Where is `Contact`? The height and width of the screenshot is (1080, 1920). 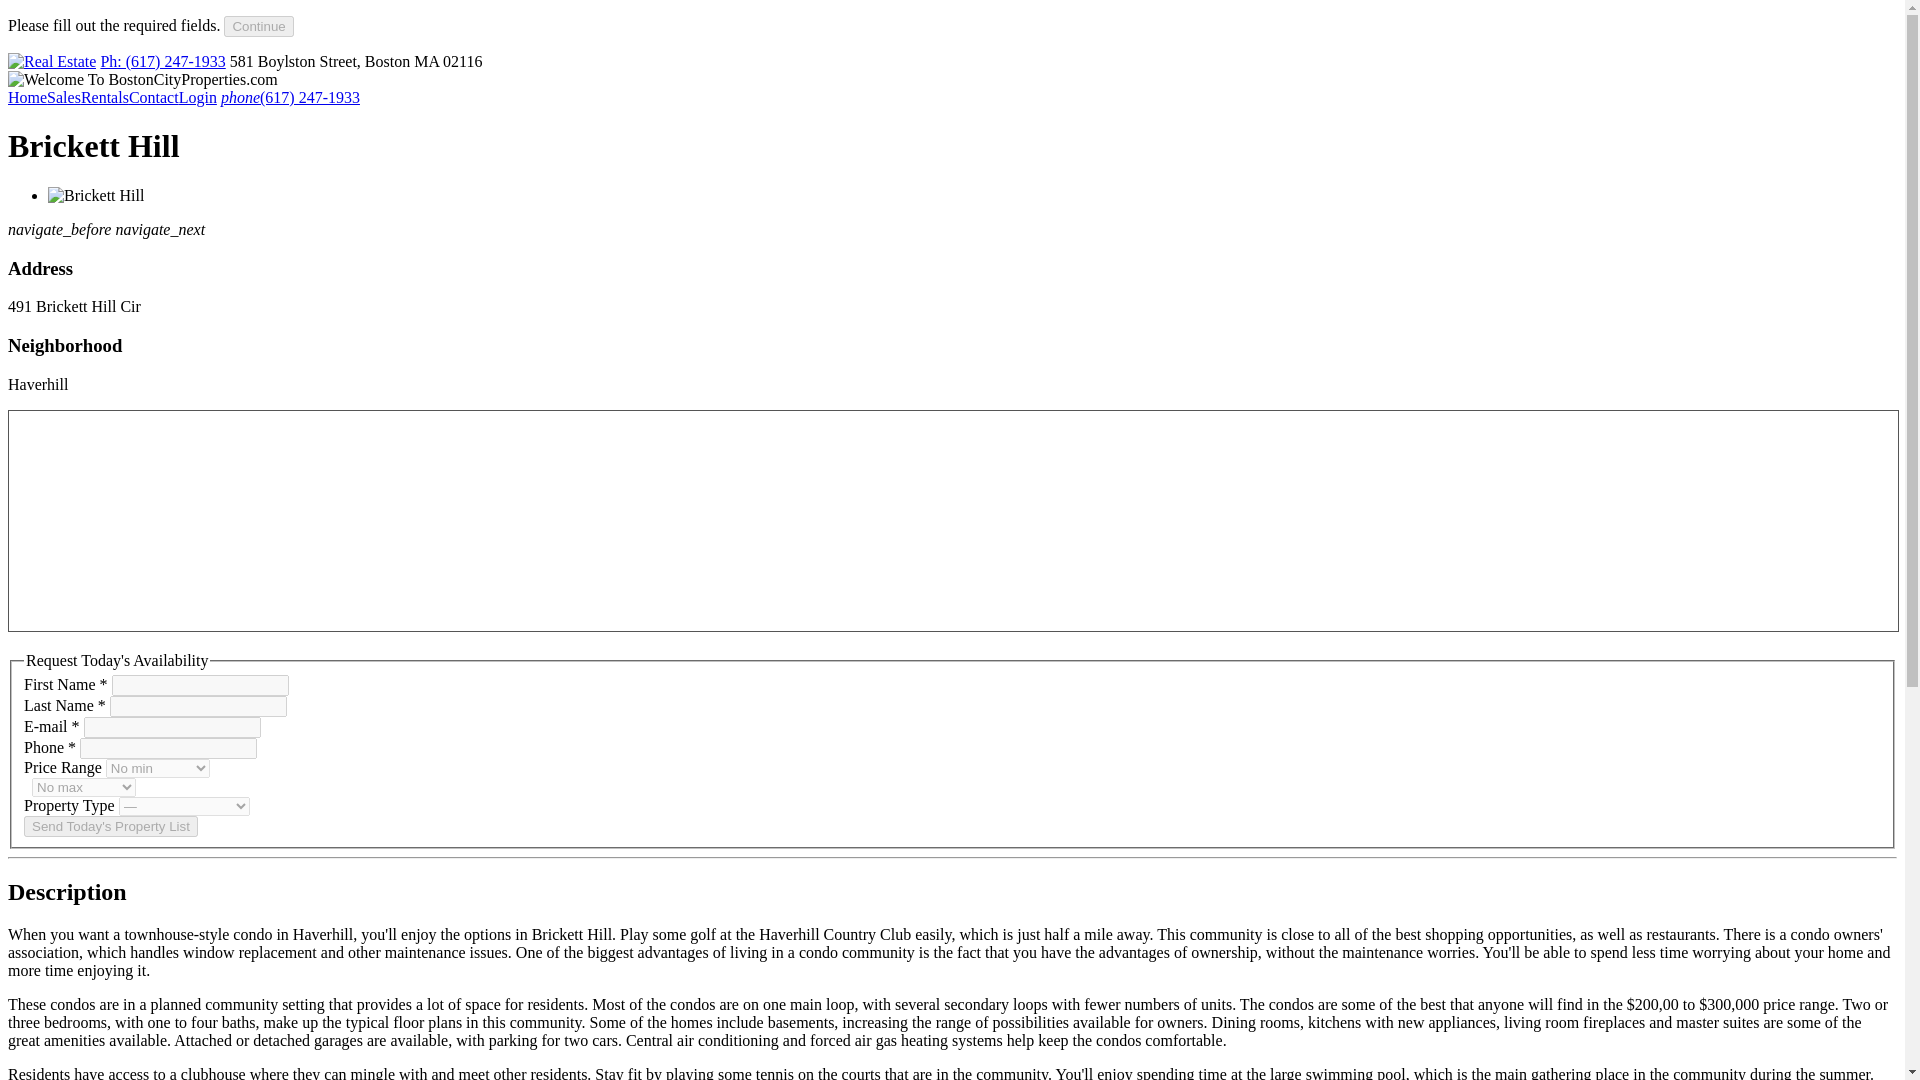
Contact is located at coordinates (153, 96).